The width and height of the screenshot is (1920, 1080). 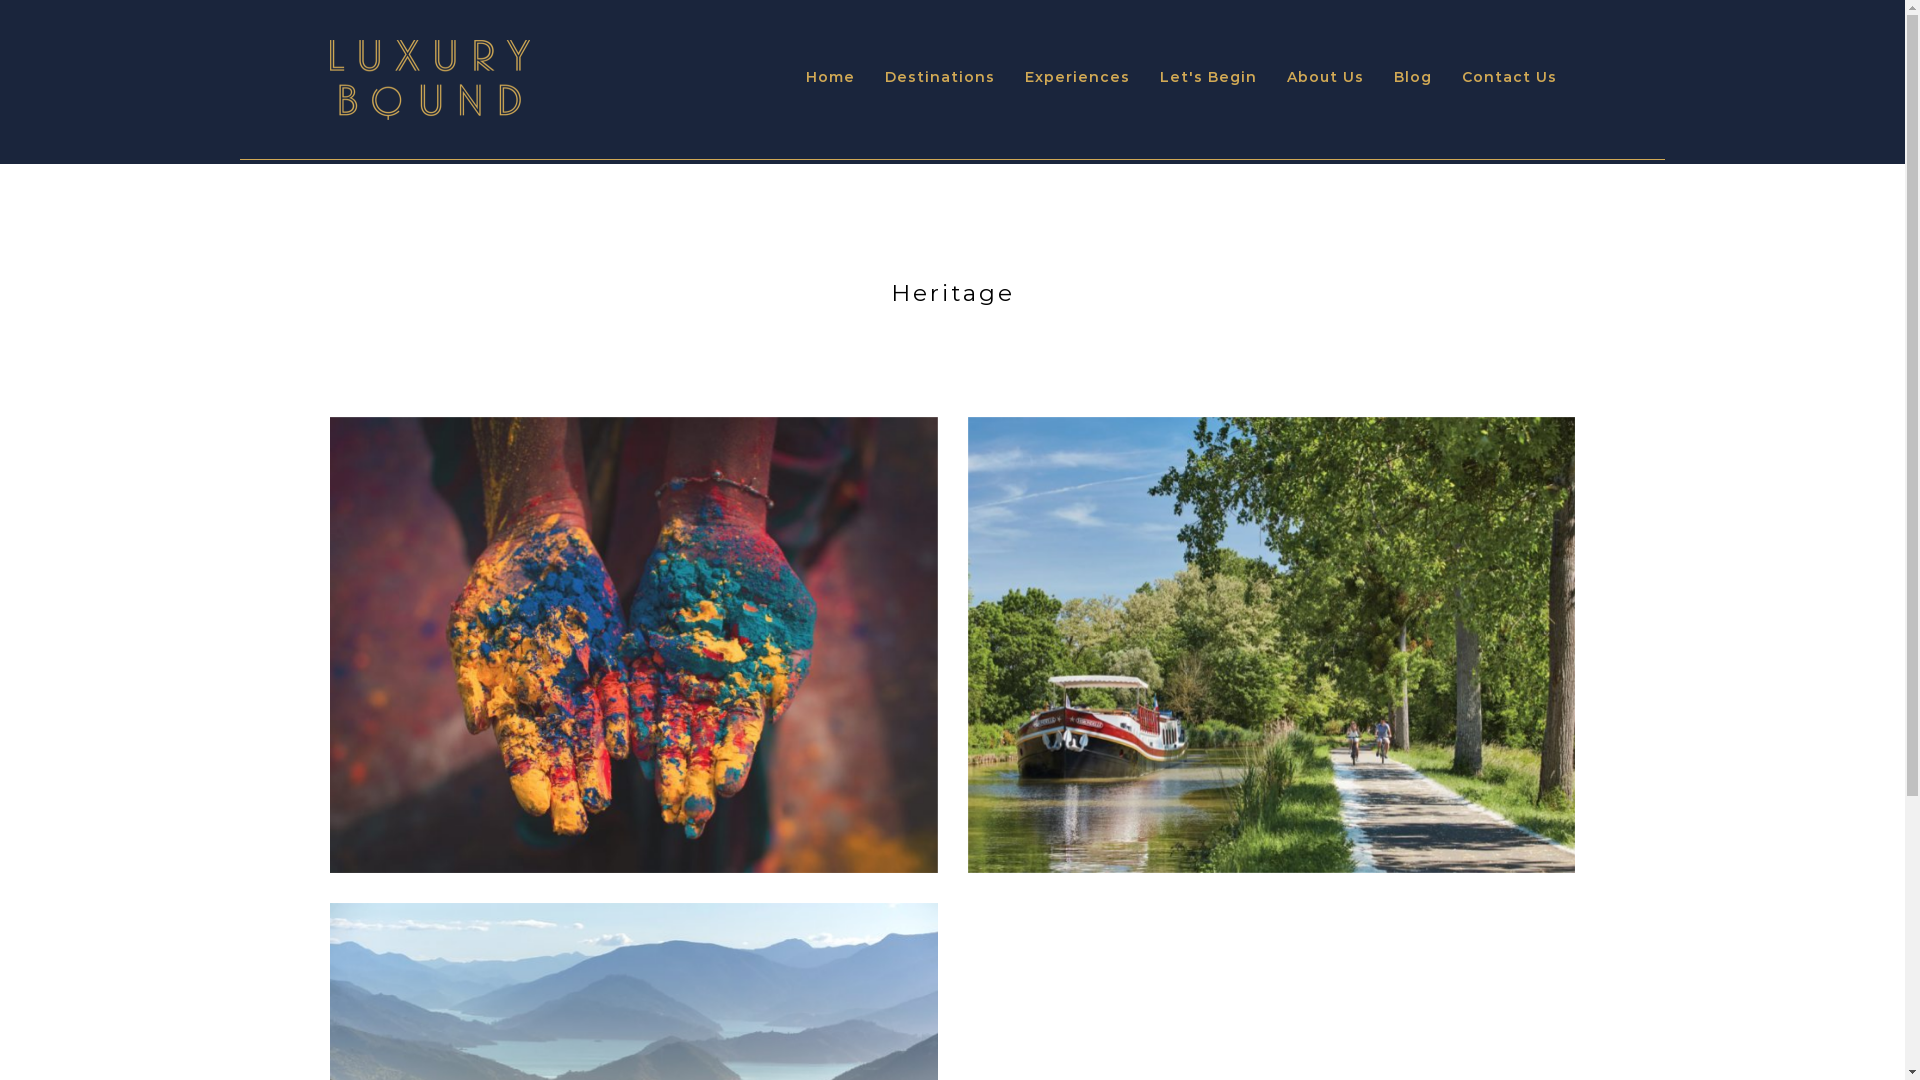 What do you see at coordinates (1078, 78) in the screenshot?
I see `Experiences` at bounding box center [1078, 78].